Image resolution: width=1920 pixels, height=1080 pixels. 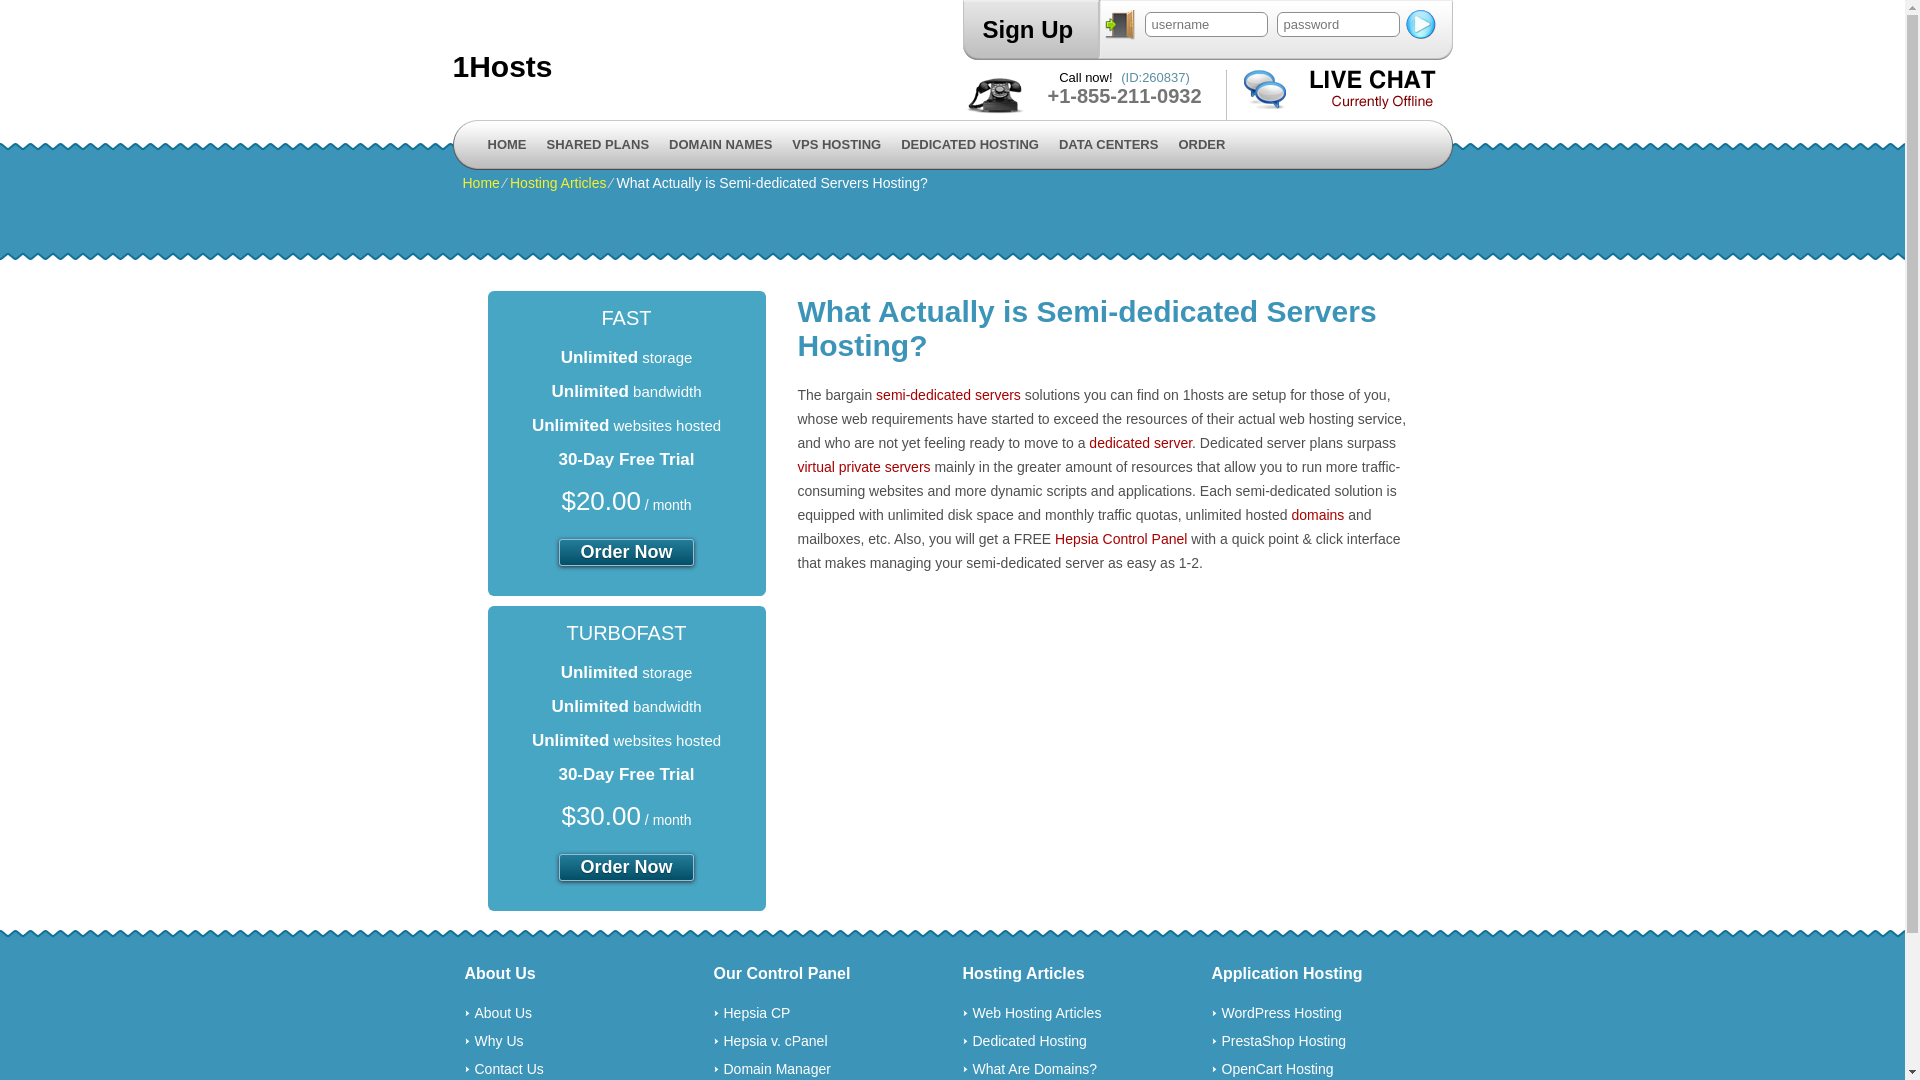 What do you see at coordinates (948, 395) in the screenshot?
I see `semi-dedicated servers` at bounding box center [948, 395].